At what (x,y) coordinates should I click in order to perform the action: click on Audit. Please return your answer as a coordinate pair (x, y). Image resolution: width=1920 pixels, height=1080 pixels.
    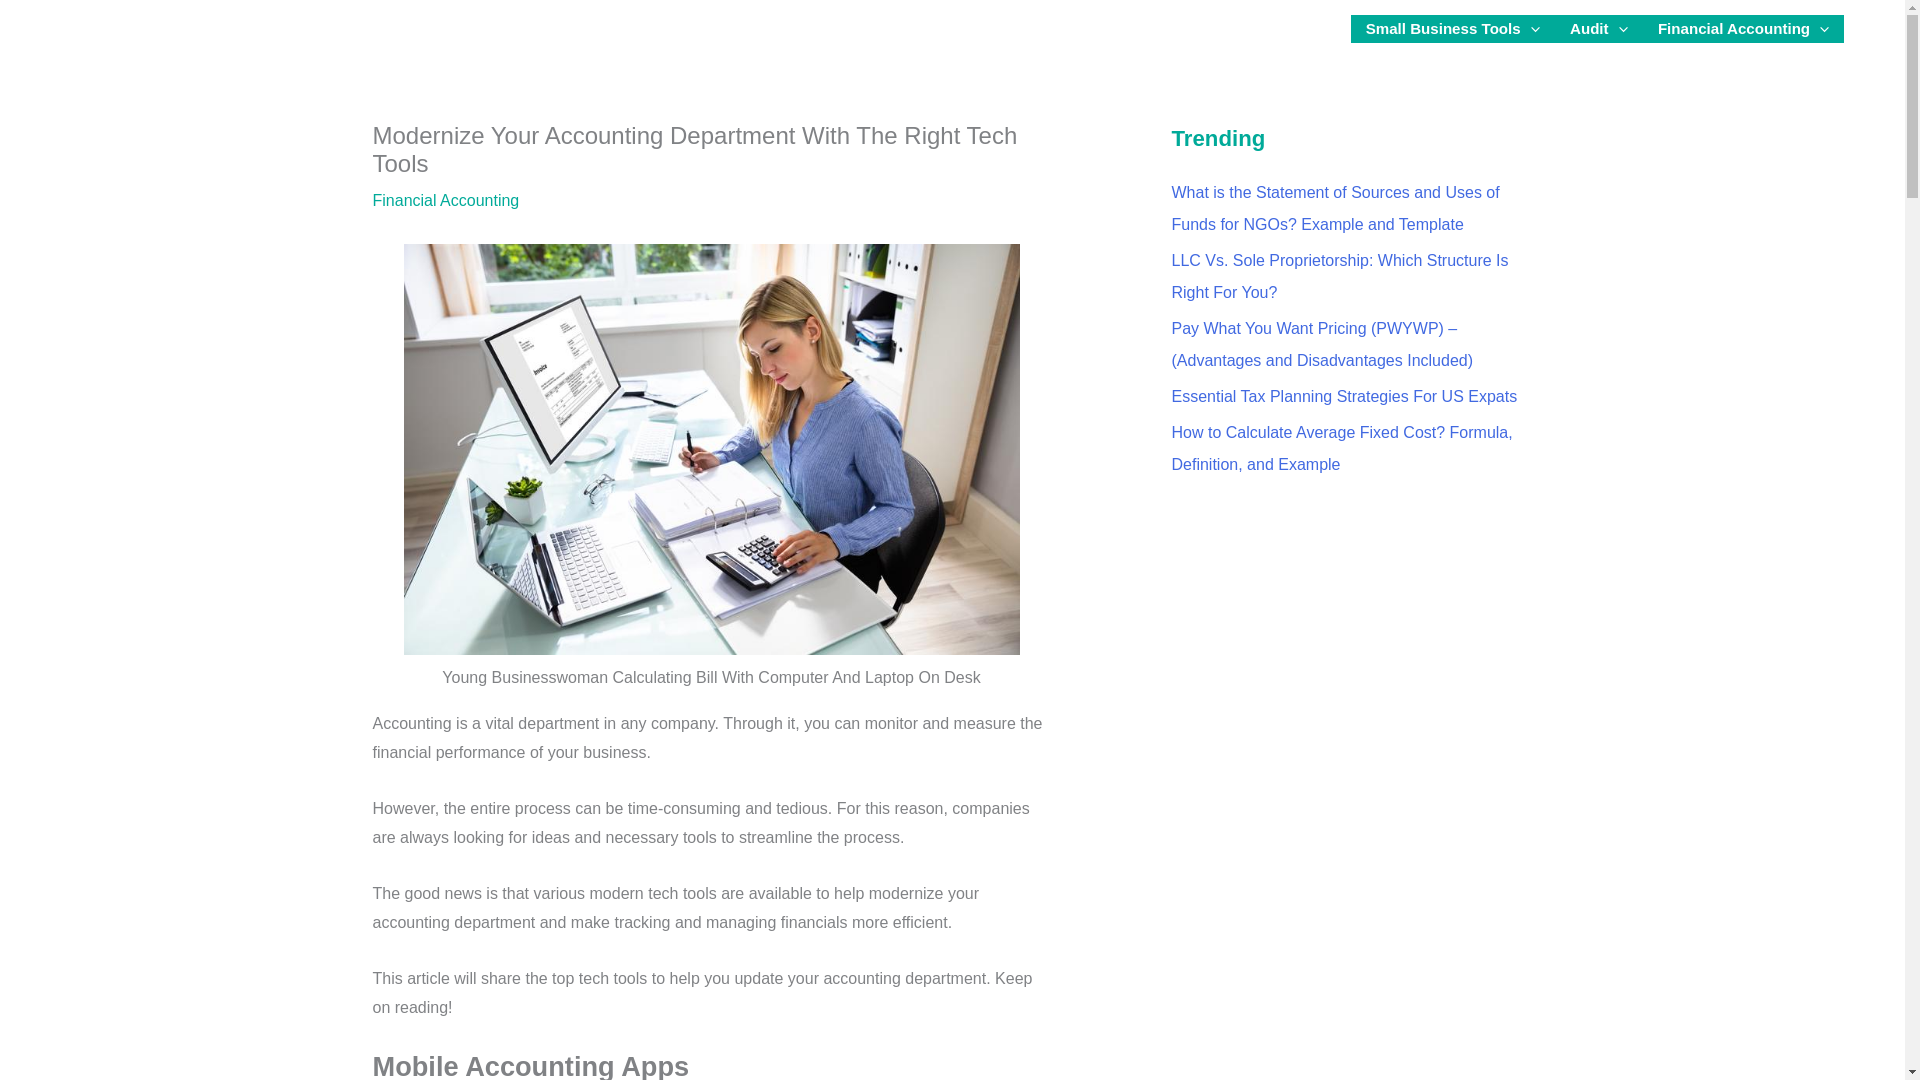
    Looking at the image, I should click on (1599, 29).